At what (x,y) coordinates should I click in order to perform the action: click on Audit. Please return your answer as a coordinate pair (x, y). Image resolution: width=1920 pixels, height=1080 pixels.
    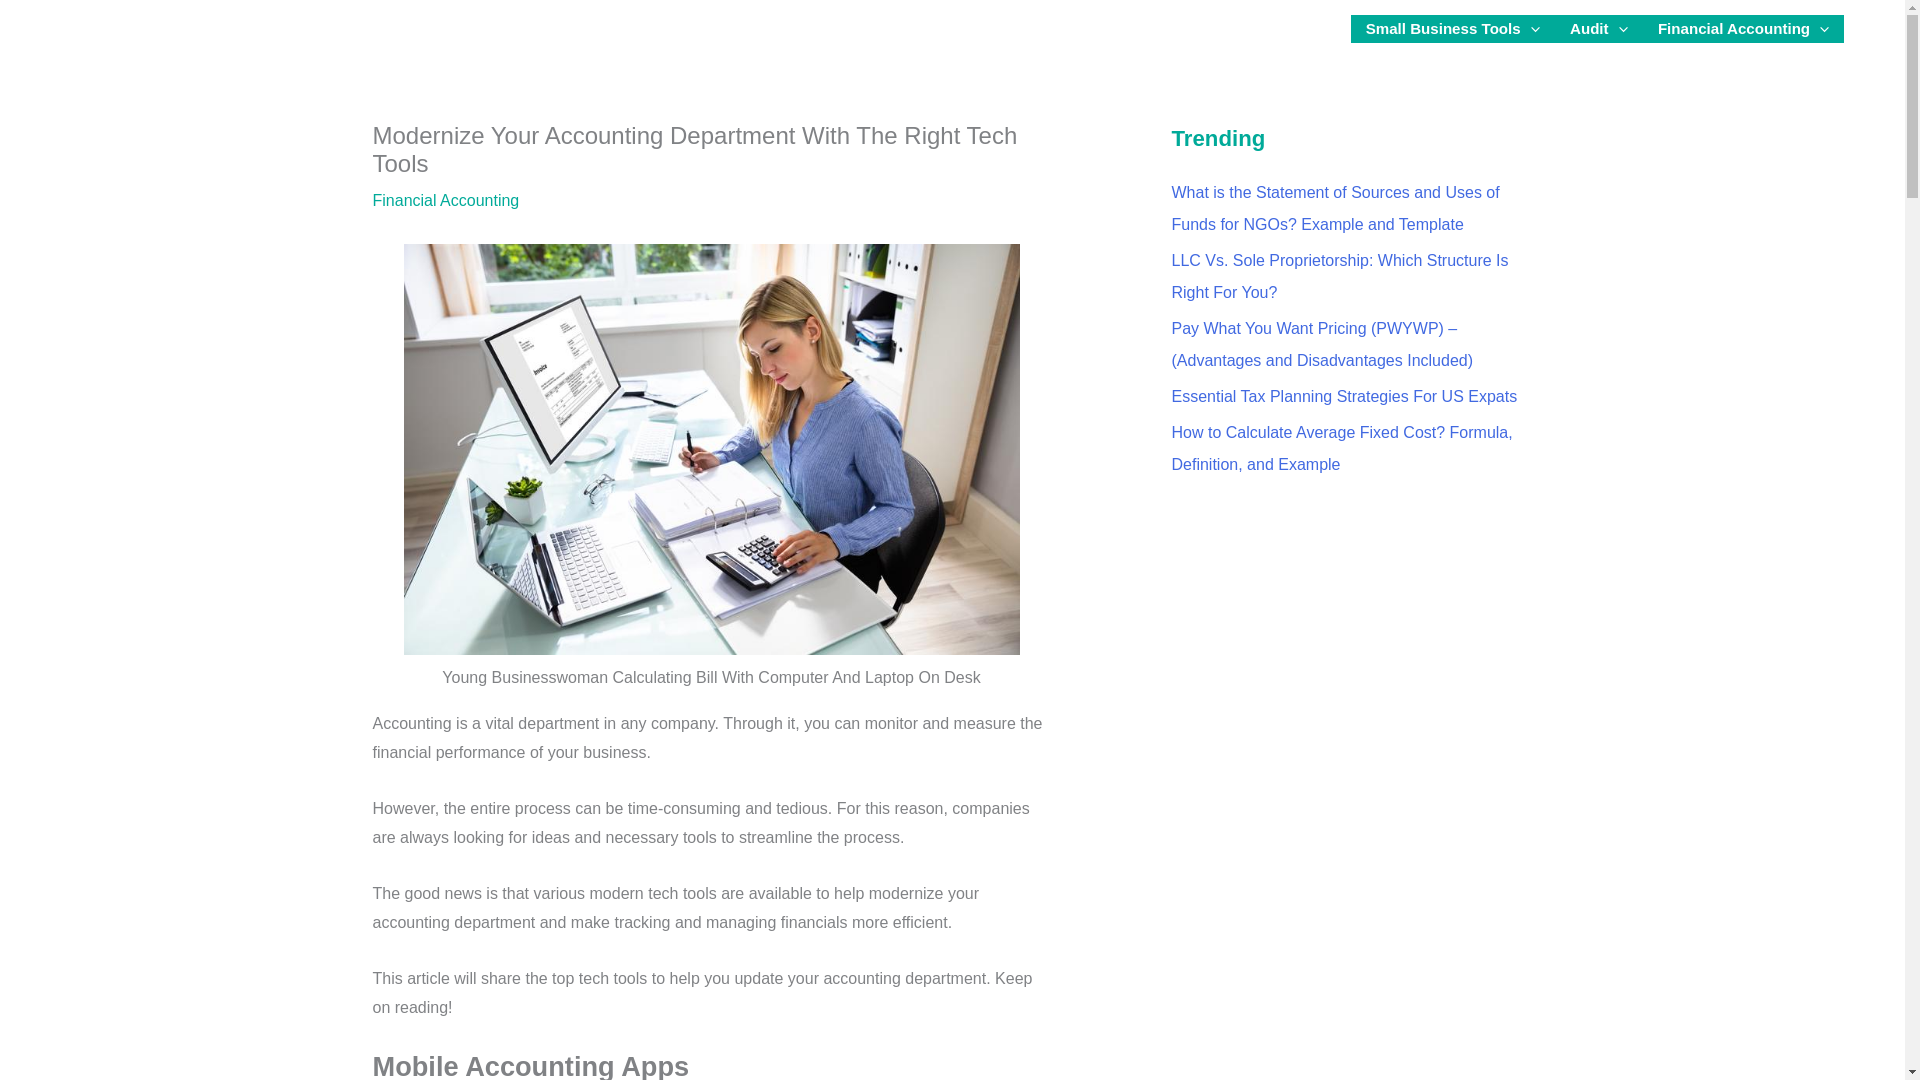
    Looking at the image, I should click on (1599, 29).